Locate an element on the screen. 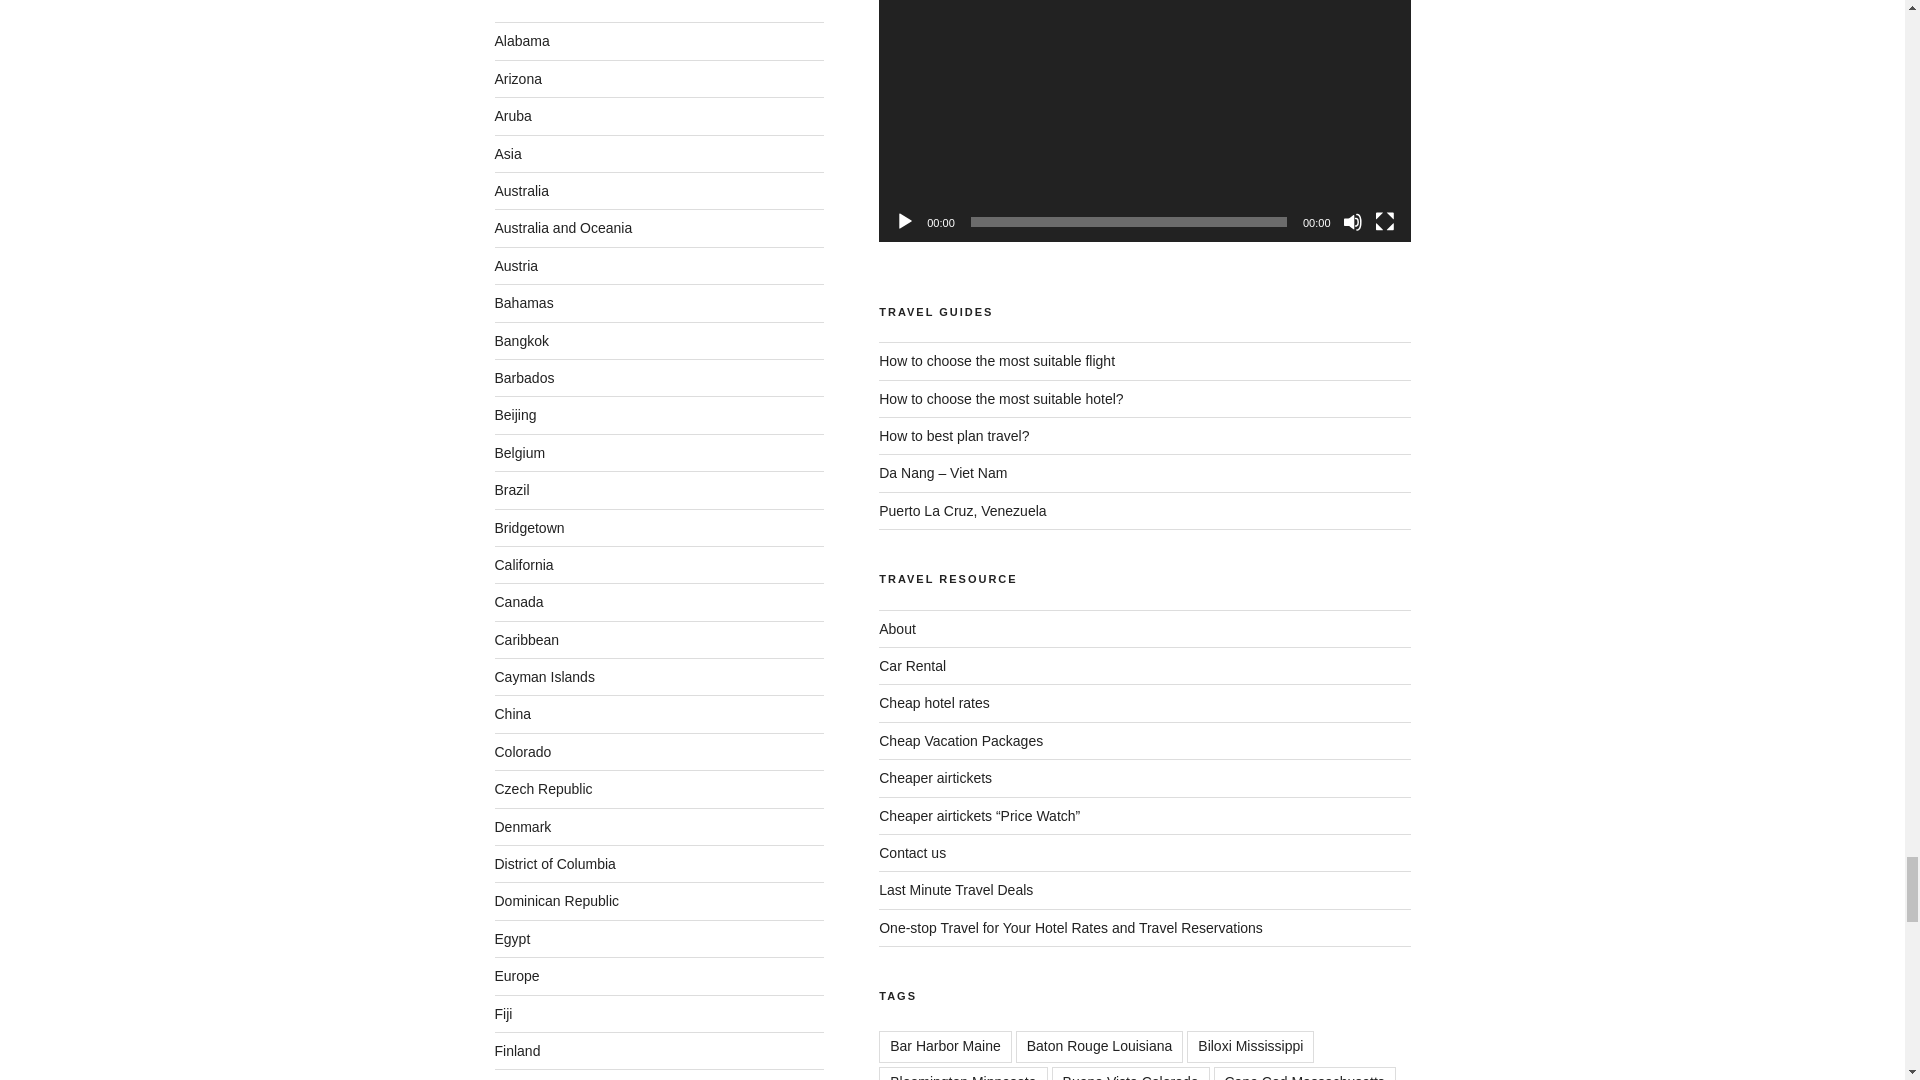 Image resolution: width=1920 pixels, height=1080 pixels. Alabama is located at coordinates (521, 40).